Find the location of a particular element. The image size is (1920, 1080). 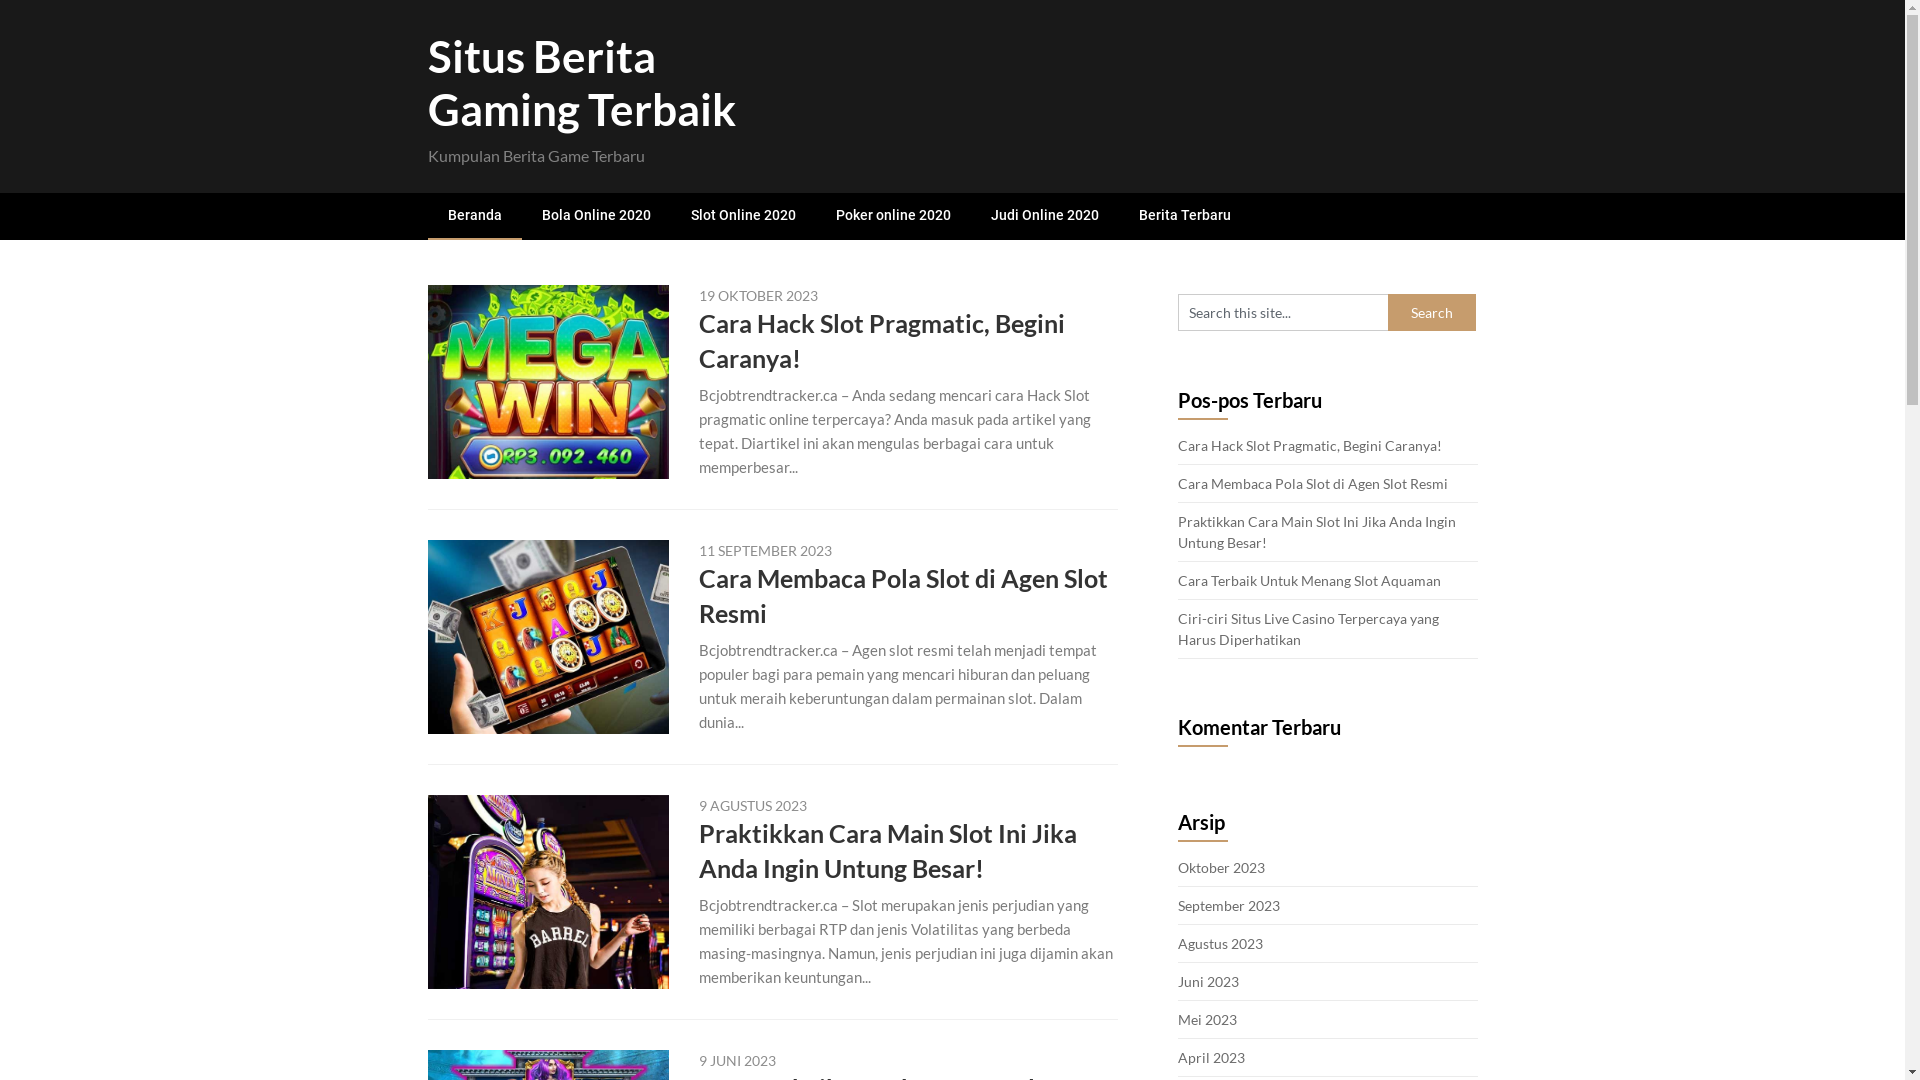

Poker online 2020 is located at coordinates (894, 216).